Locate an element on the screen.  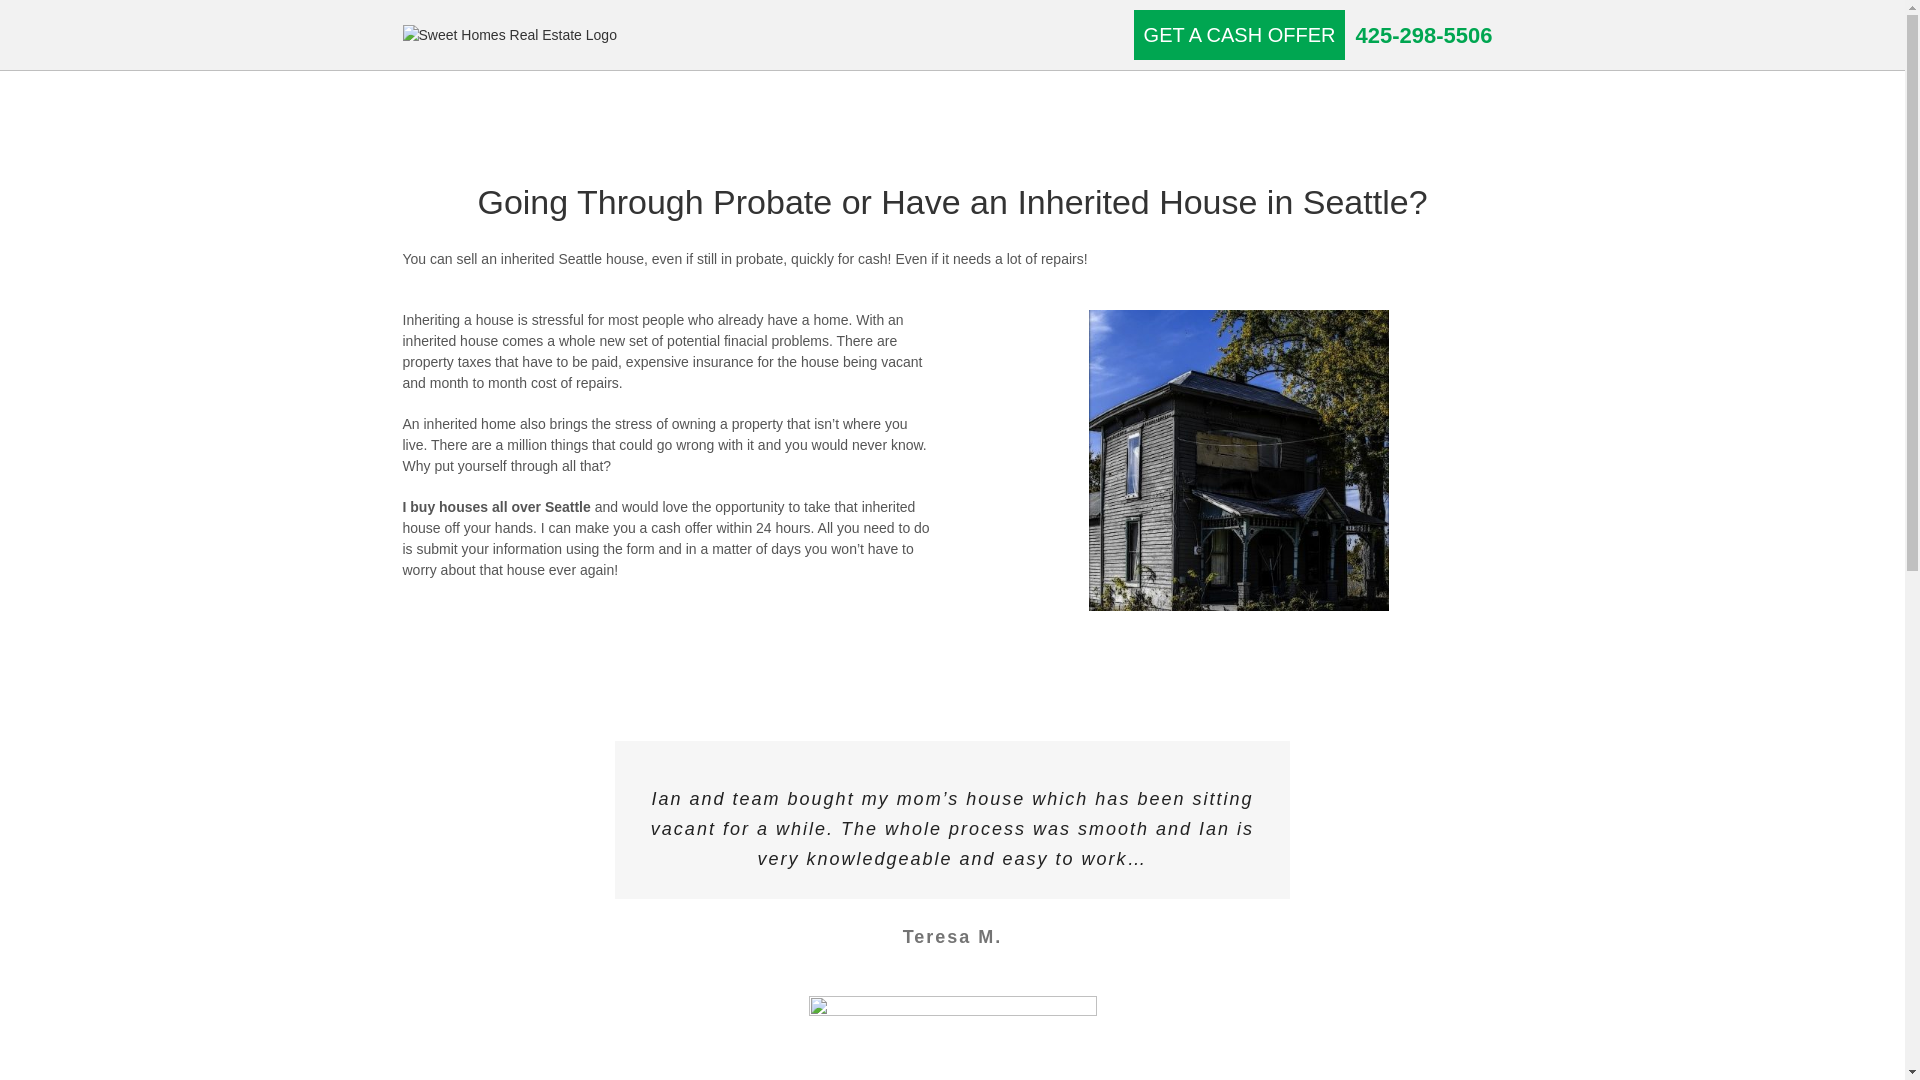
click here to call now is located at coordinates (1423, 35).